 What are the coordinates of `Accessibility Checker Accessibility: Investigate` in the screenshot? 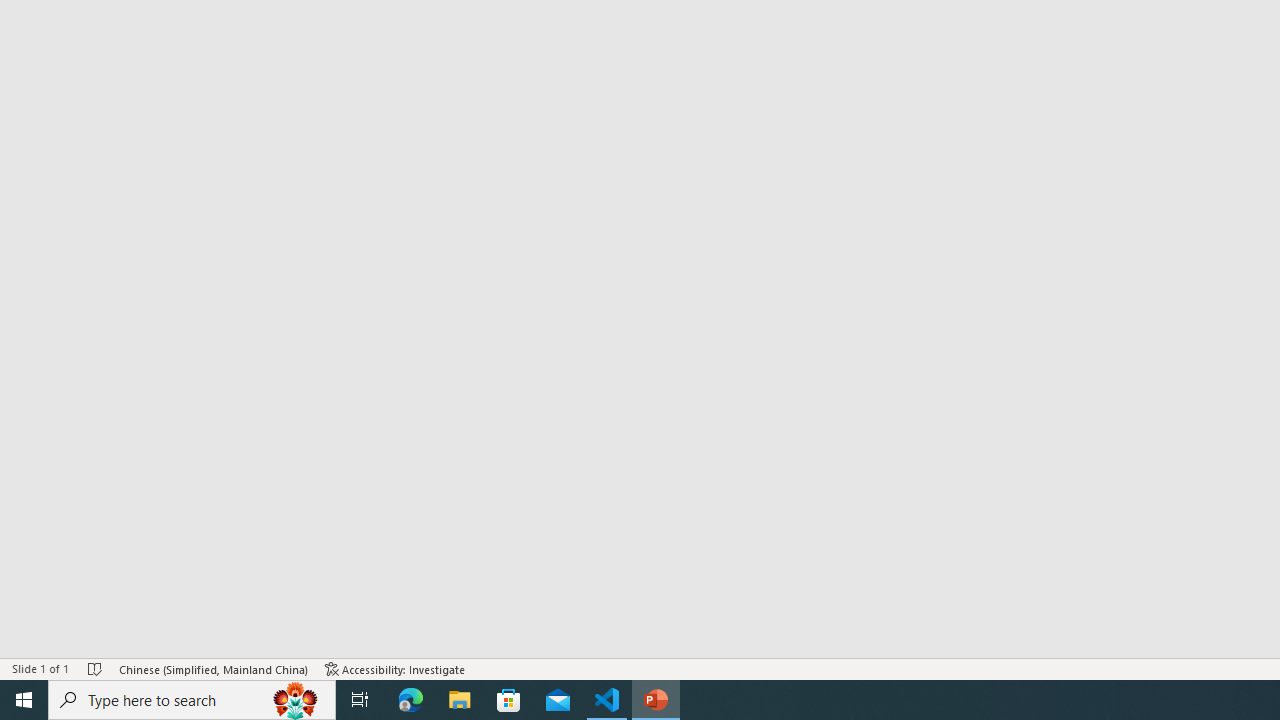 It's located at (395, 668).